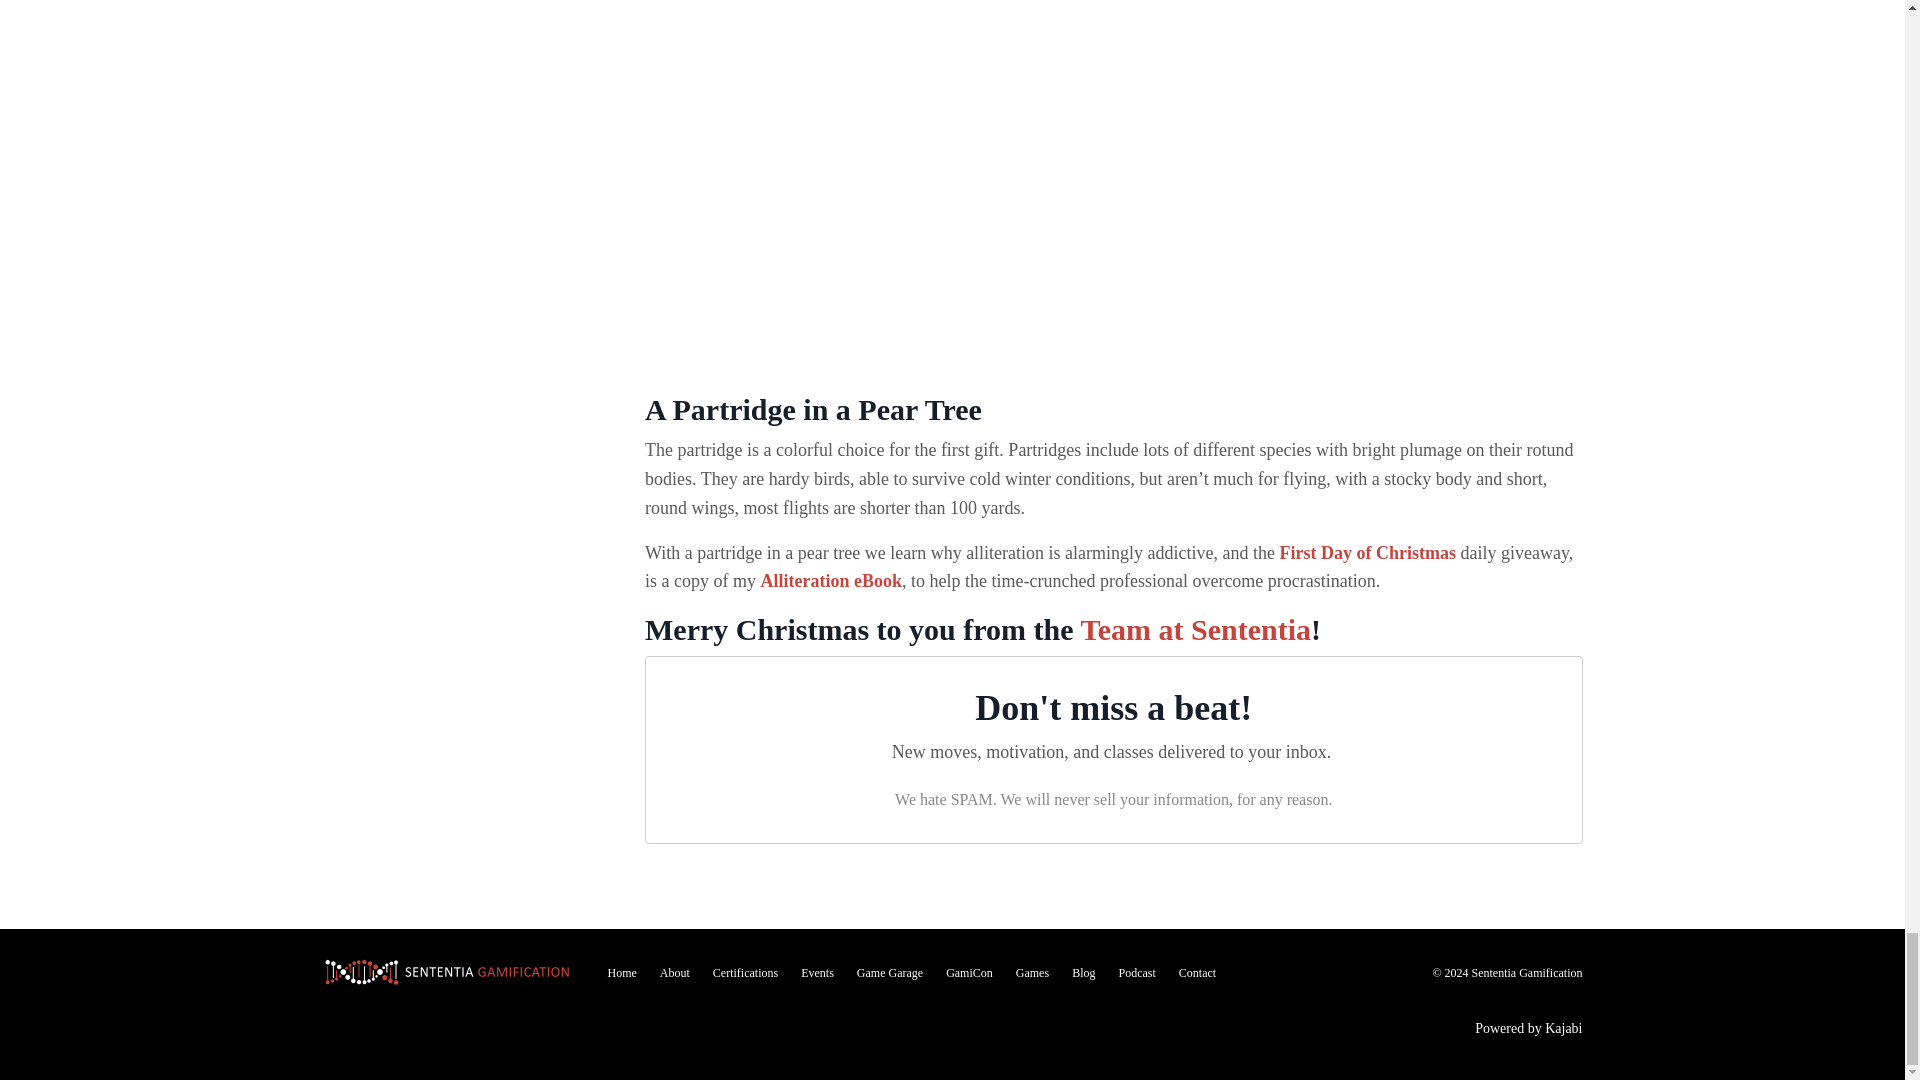 This screenshot has height=1080, width=1920. I want to click on Team at Sententia, so click(1195, 629).